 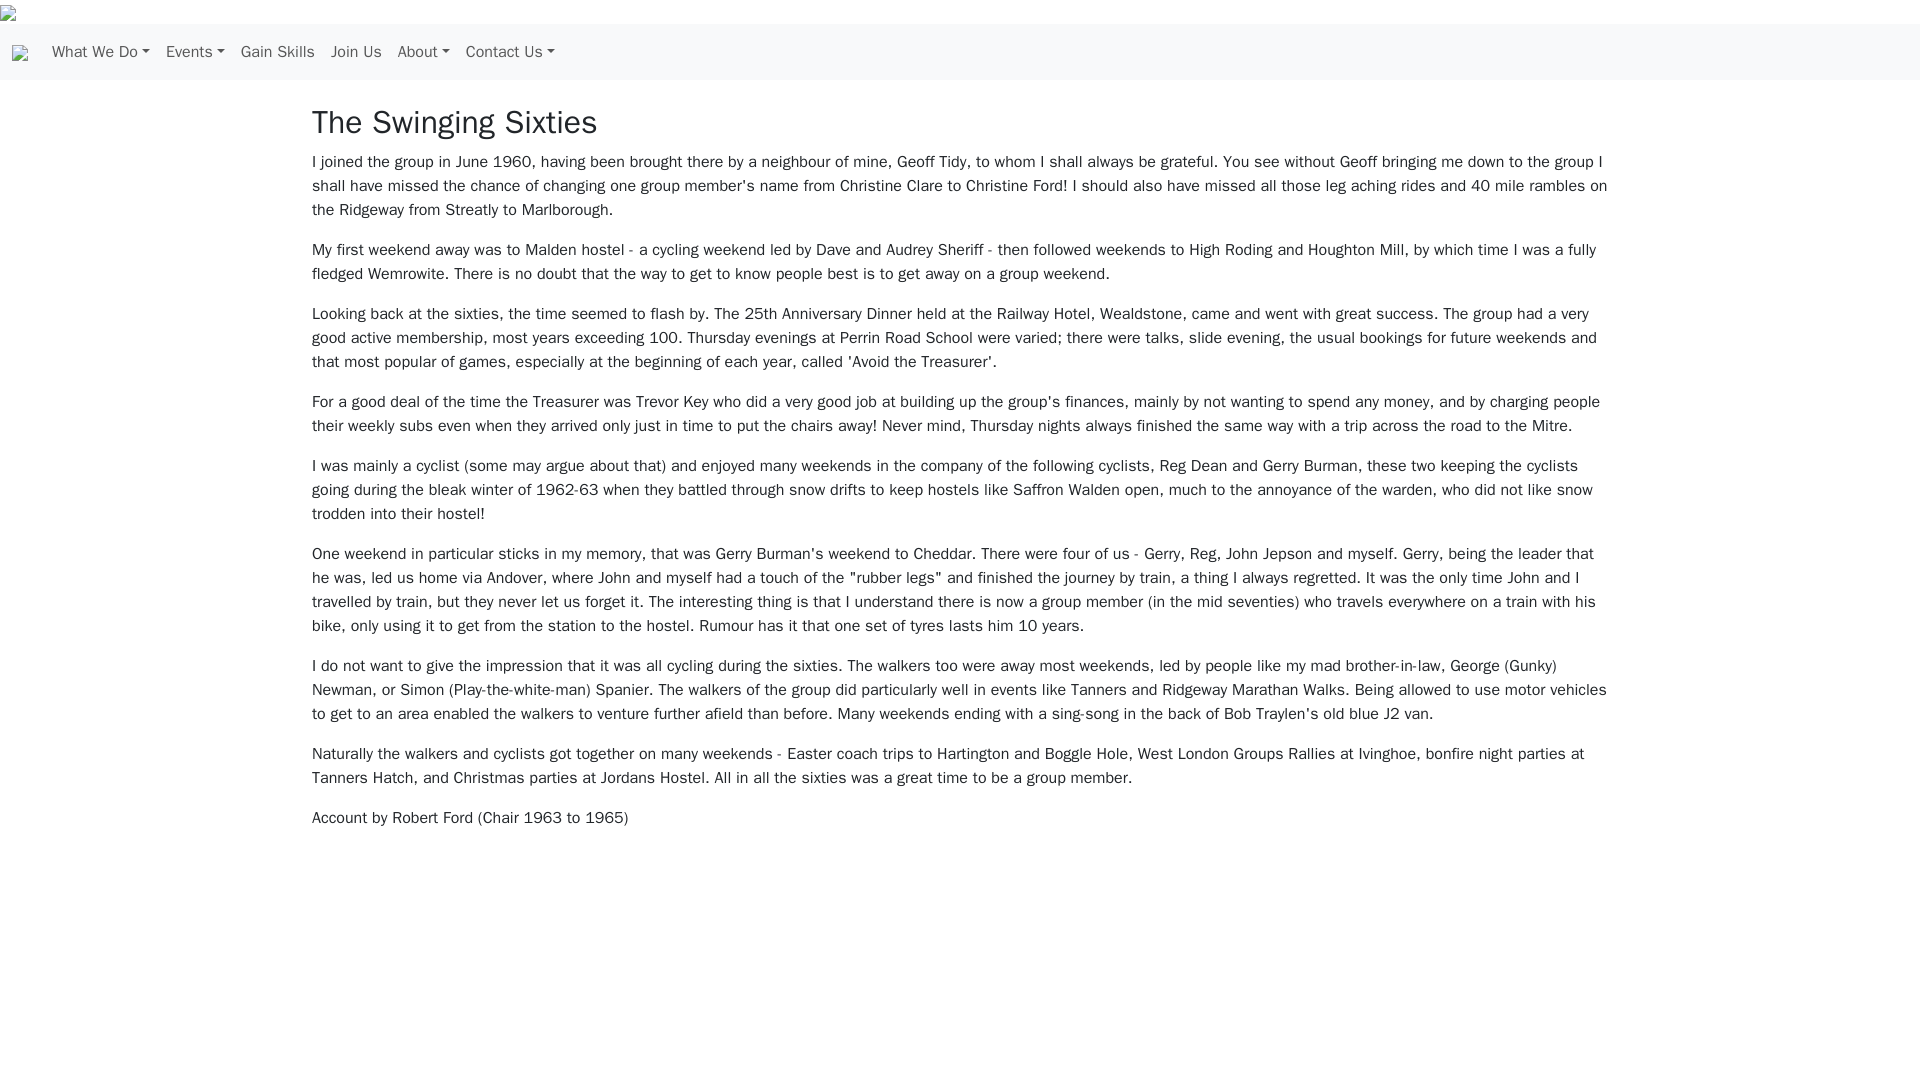 What do you see at coordinates (510, 52) in the screenshot?
I see `Contact Us` at bounding box center [510, 52].